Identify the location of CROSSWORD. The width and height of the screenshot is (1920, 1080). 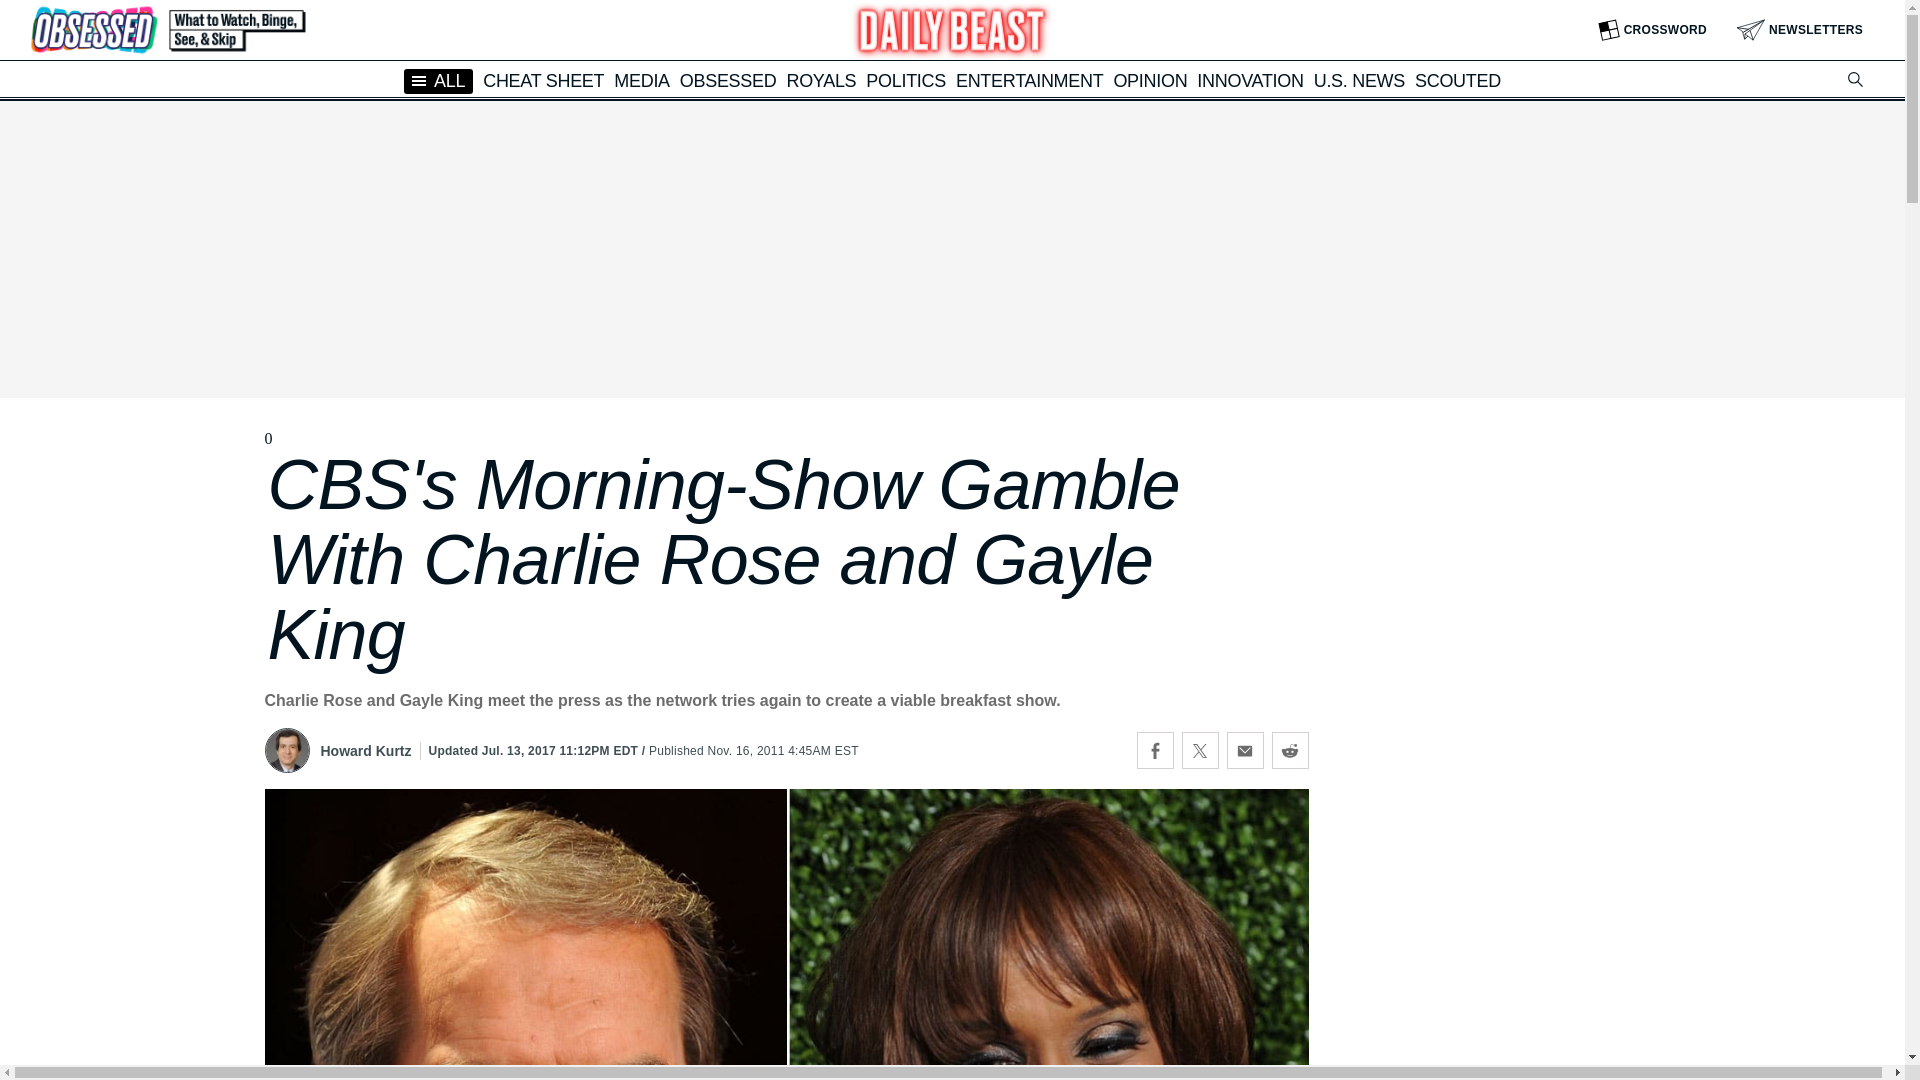
(1652, 30).